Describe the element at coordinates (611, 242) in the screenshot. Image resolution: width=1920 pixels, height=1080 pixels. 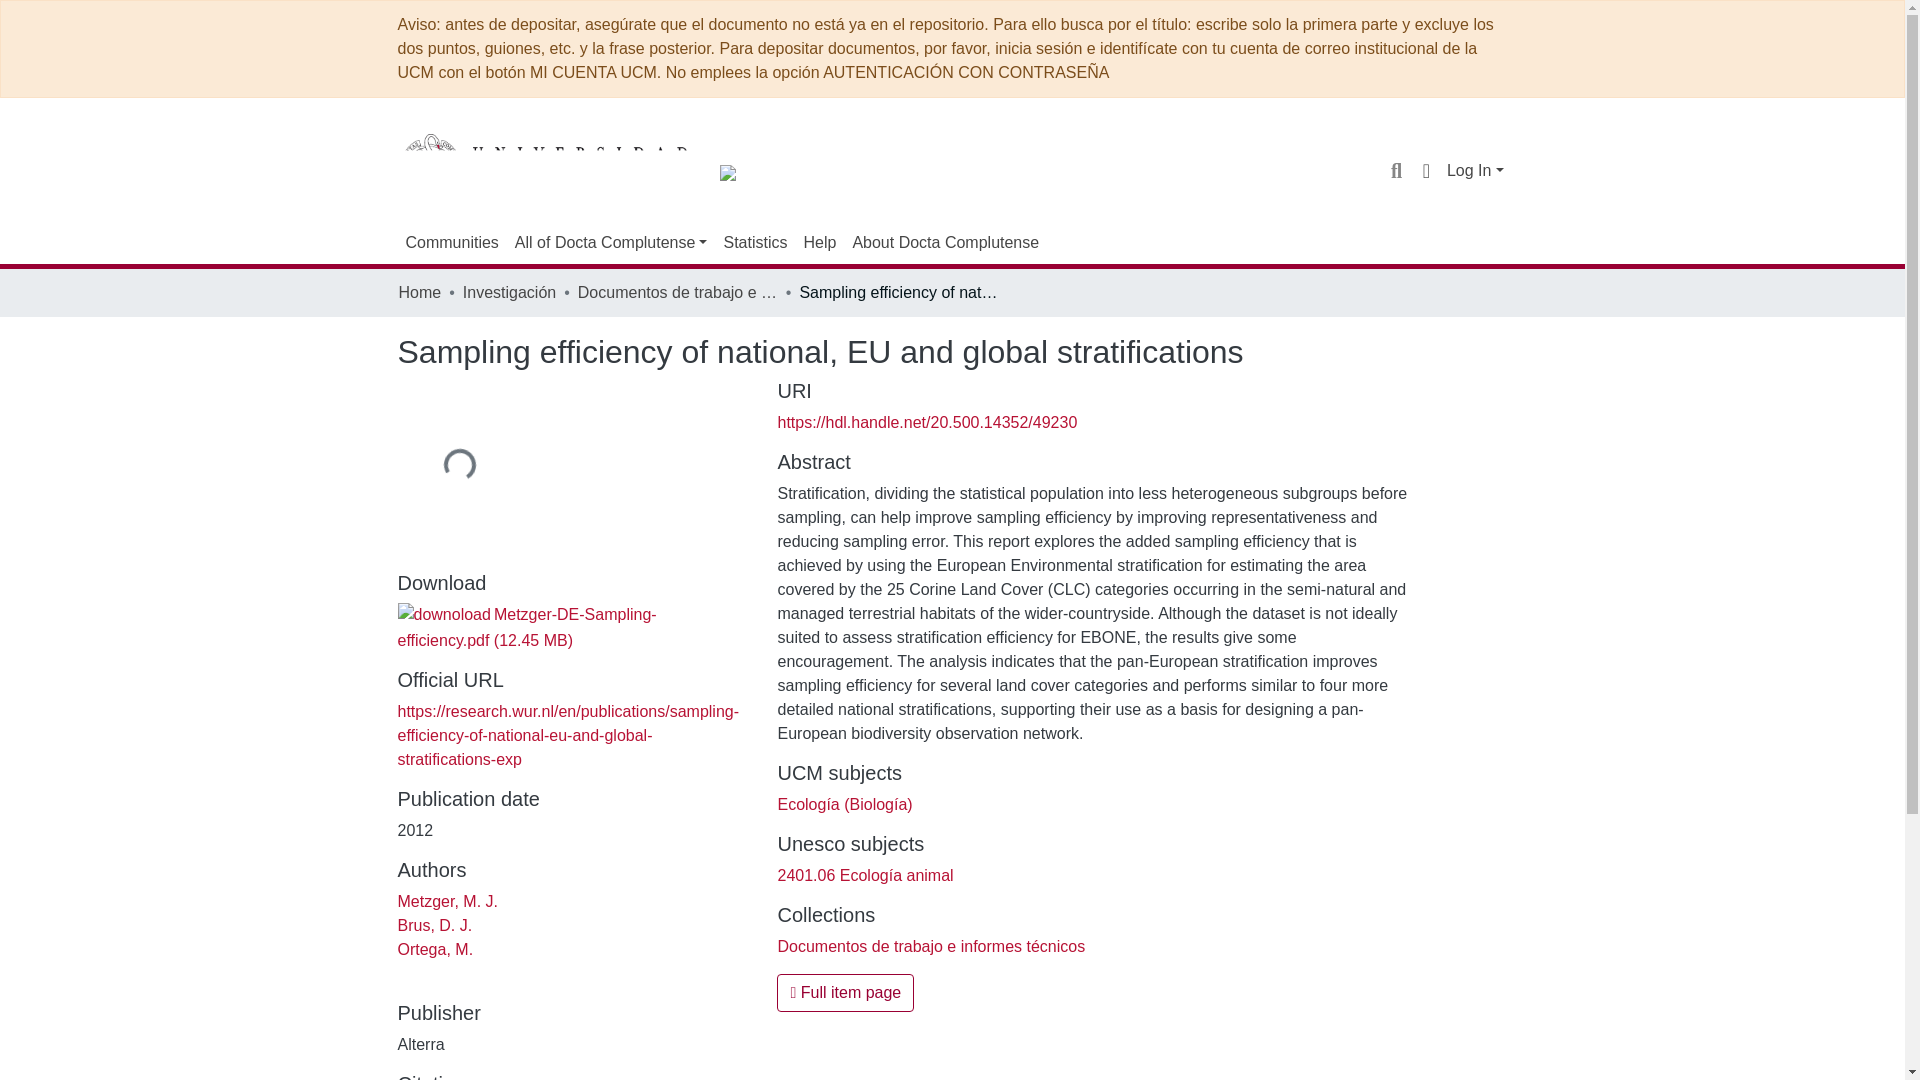
I see `All of Docta Complutense` at that location.